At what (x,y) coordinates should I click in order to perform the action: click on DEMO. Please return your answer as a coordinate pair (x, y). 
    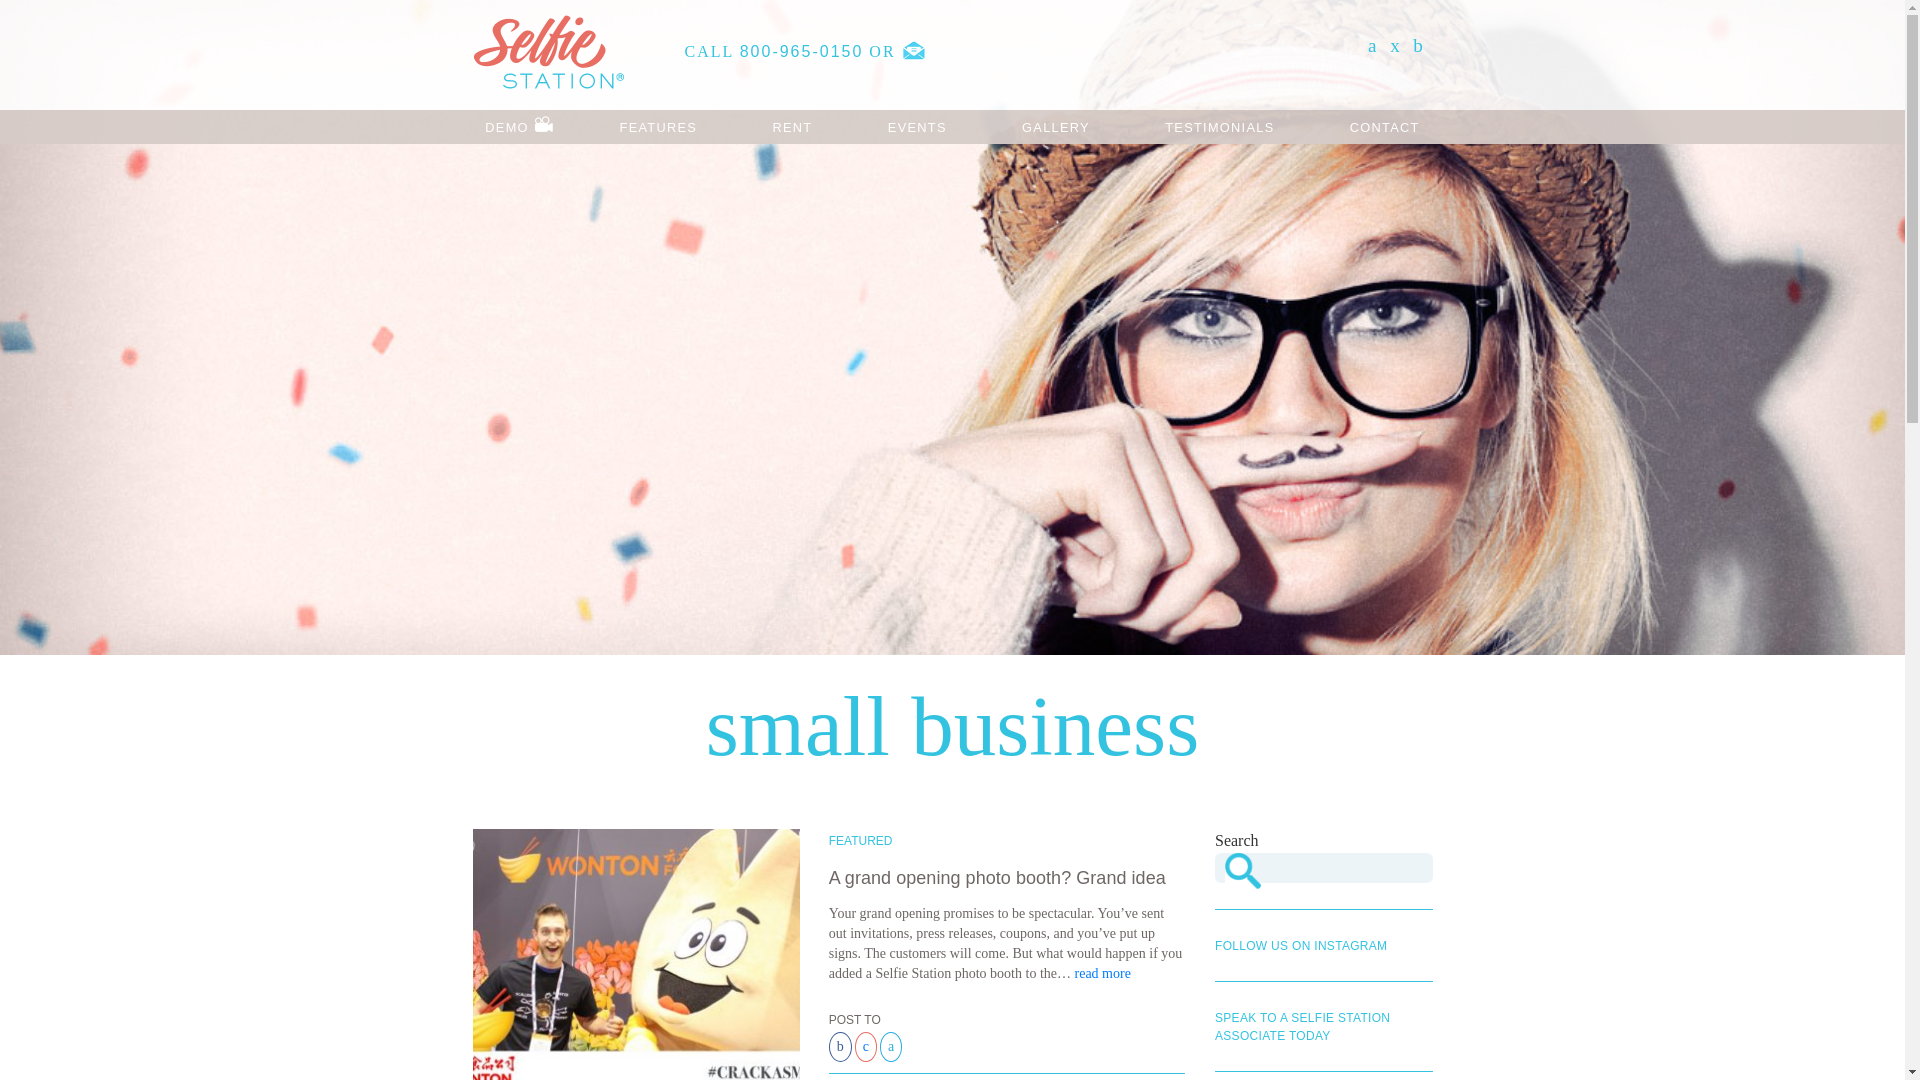
    Looking at the image, I should click on (514, 126).